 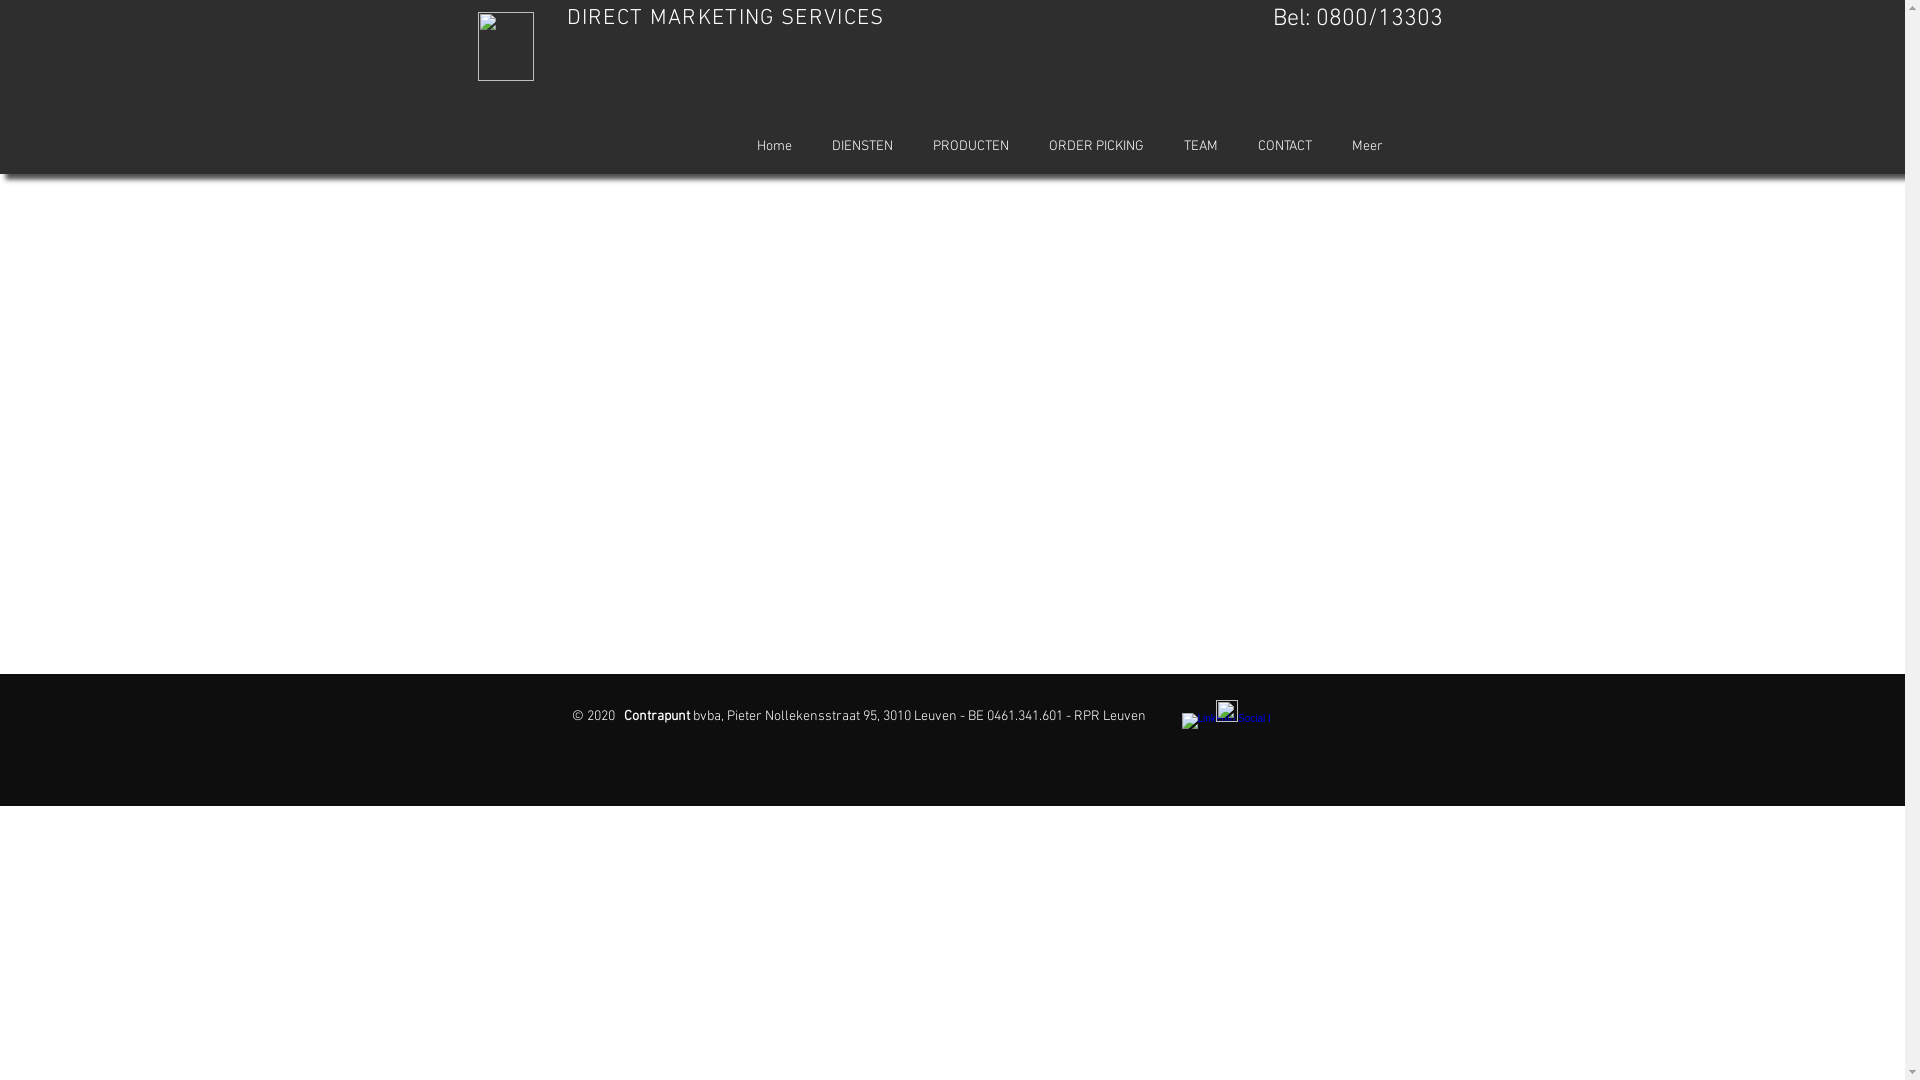 I want to click on PRODUCTEN, so click(x=971, y=147).